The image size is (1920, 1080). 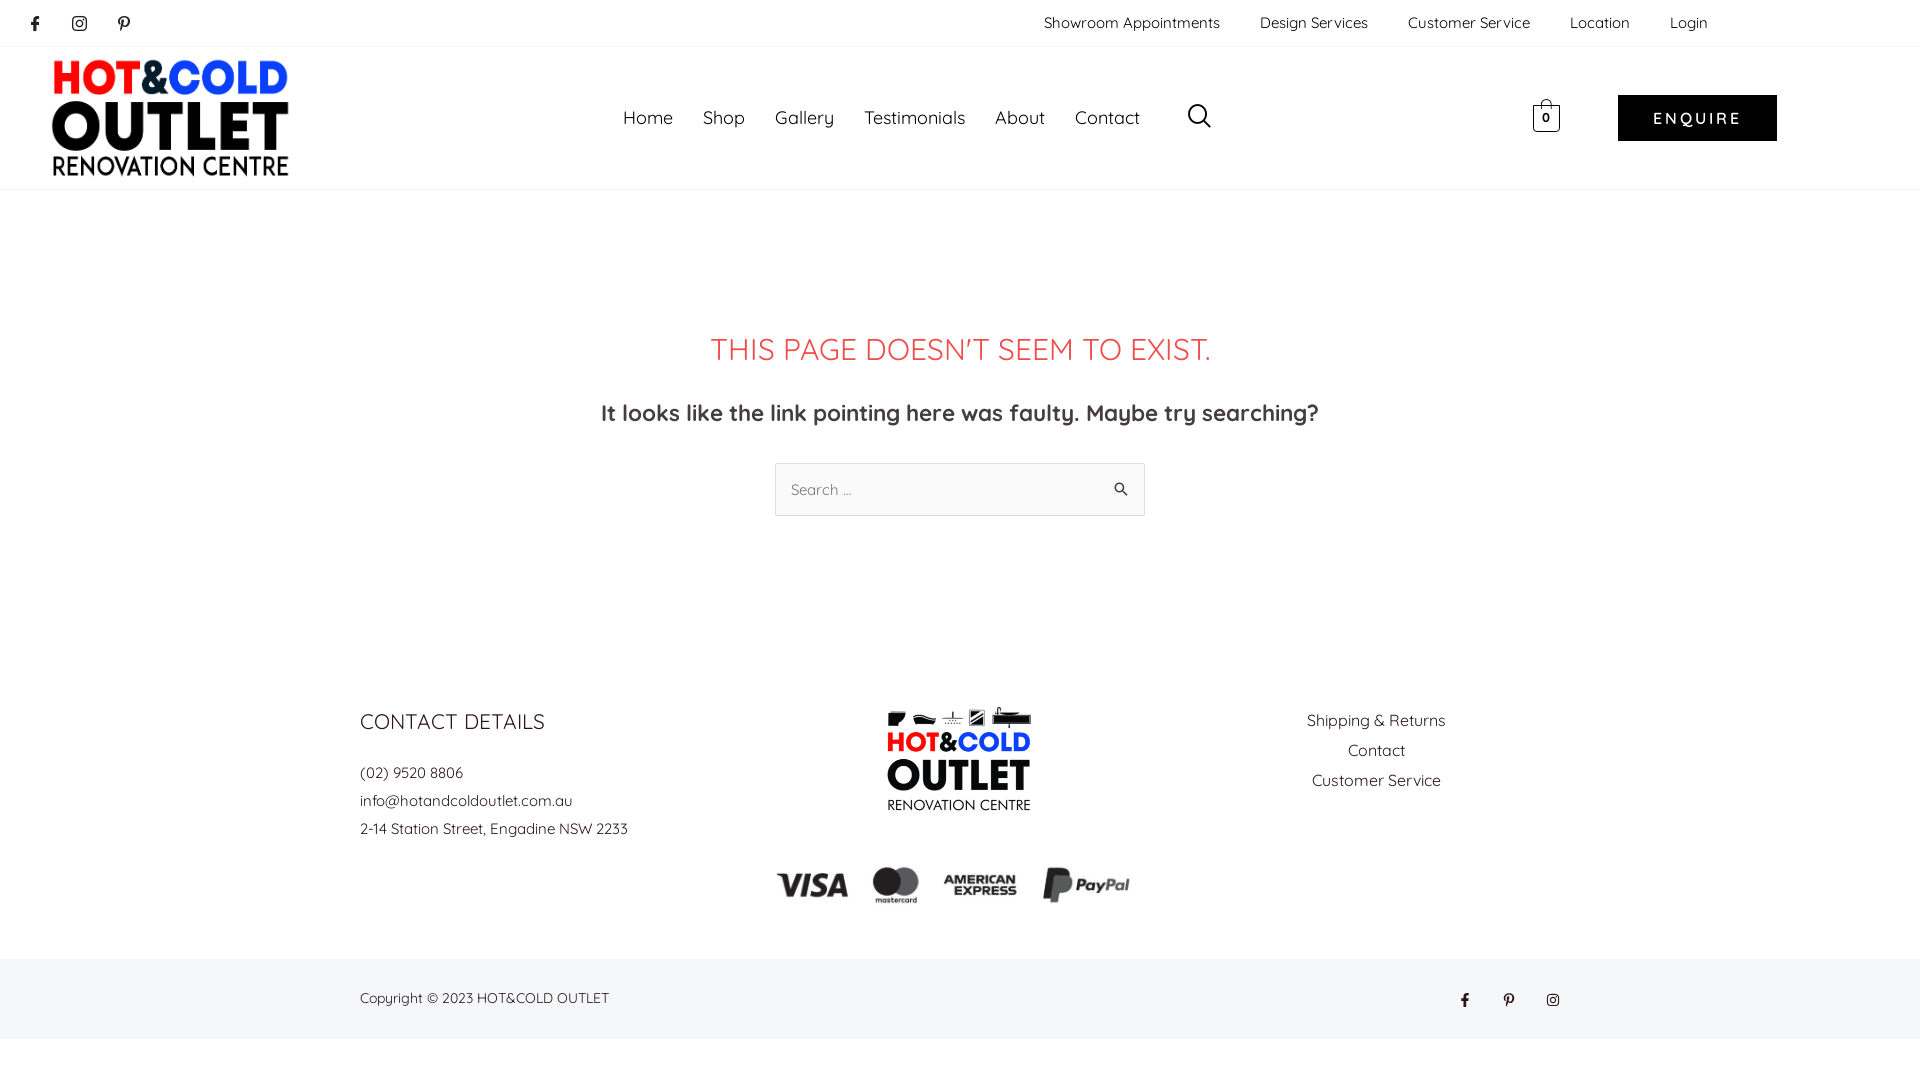 What do you see at coordinates (1108, 118) in the screenshot?
I see `Contact` at bounding box center [1108, 118].